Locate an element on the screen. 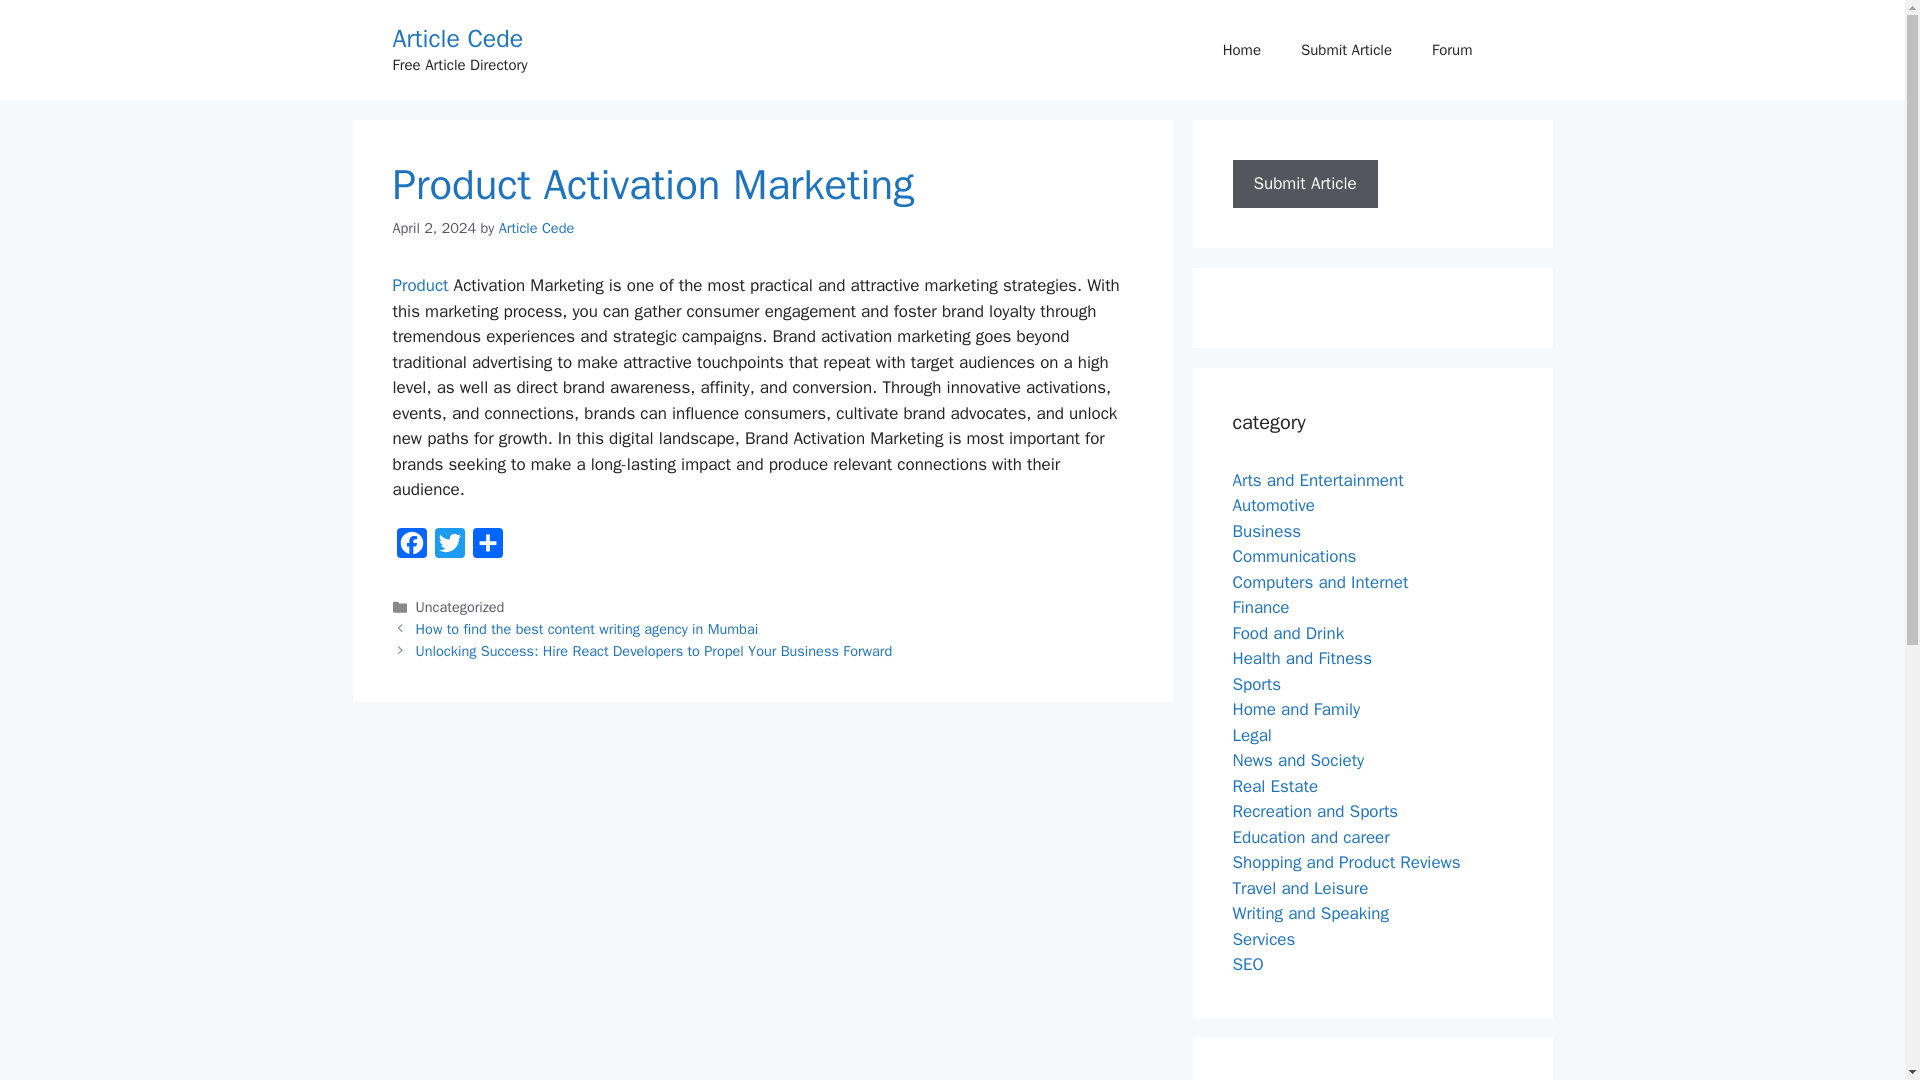  Communications is located at coordinates (1294, 556).